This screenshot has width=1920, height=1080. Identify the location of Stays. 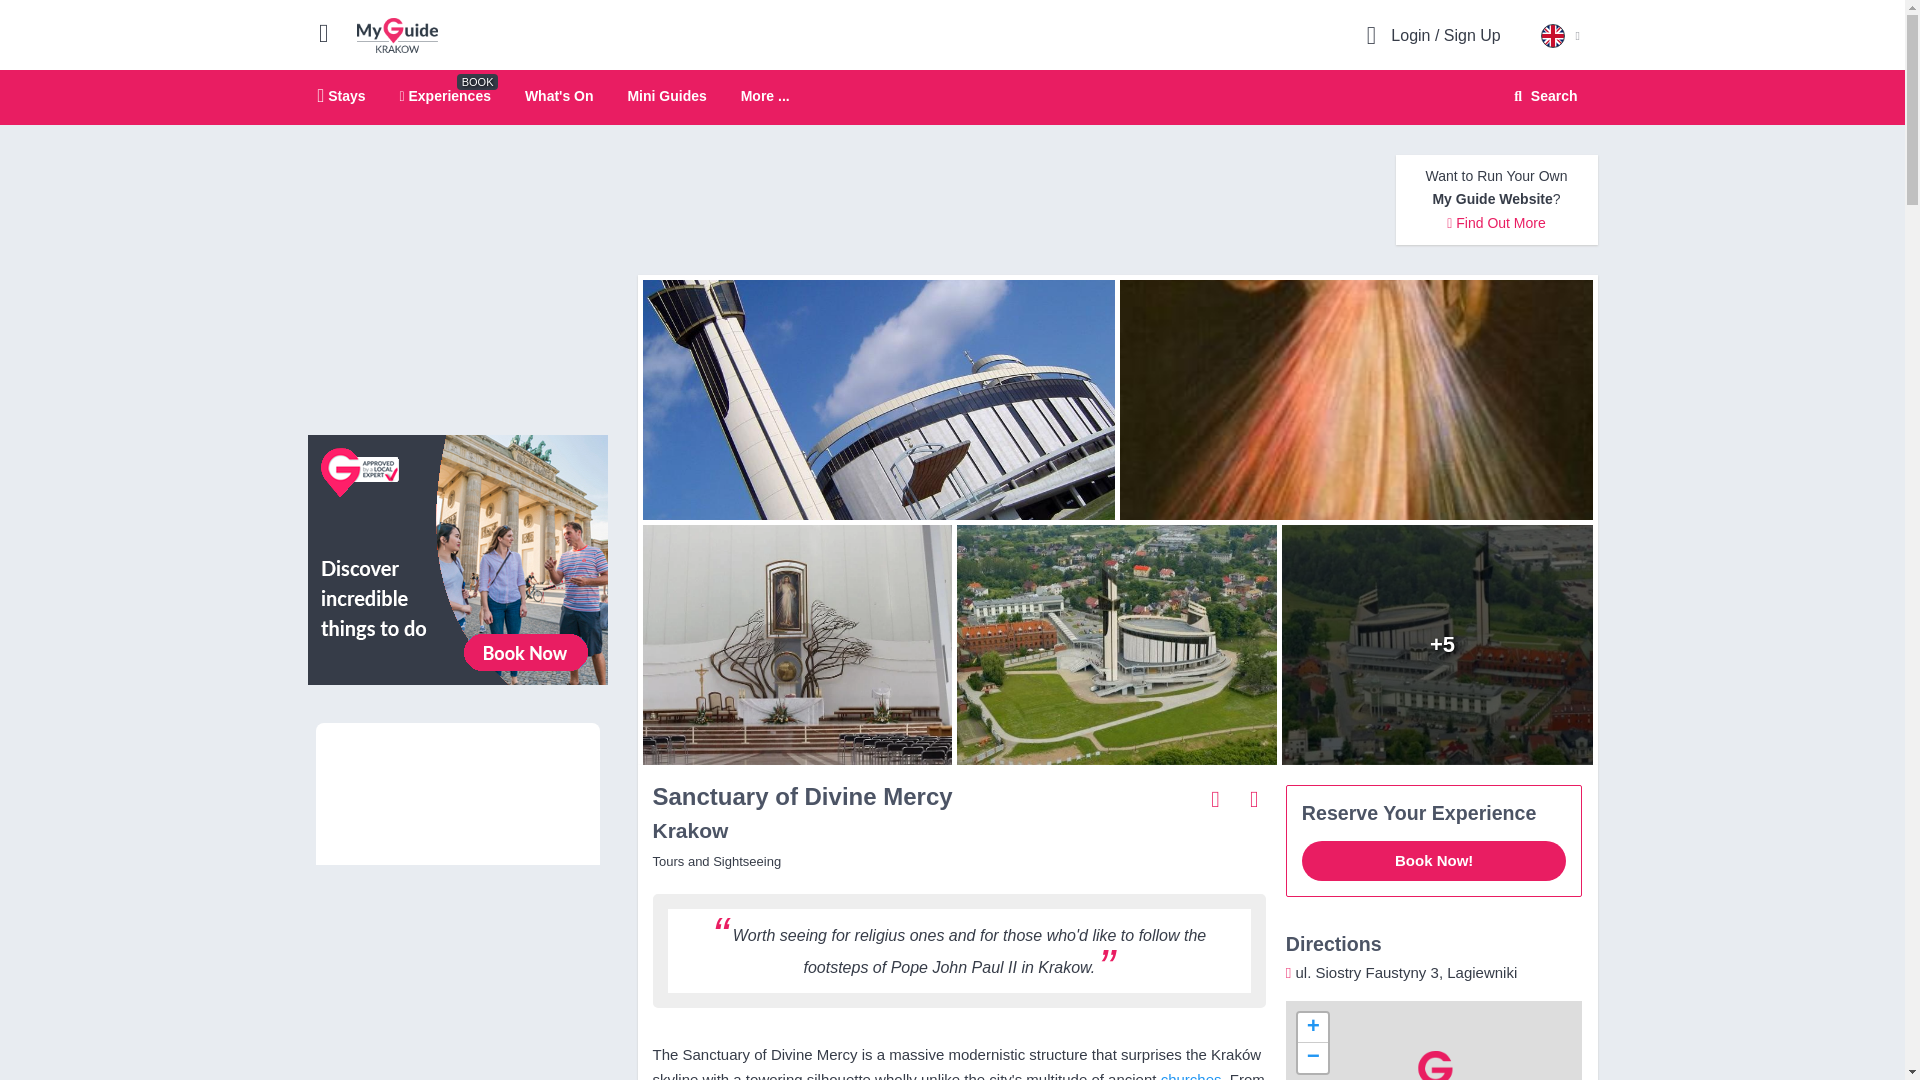
(342, 95).